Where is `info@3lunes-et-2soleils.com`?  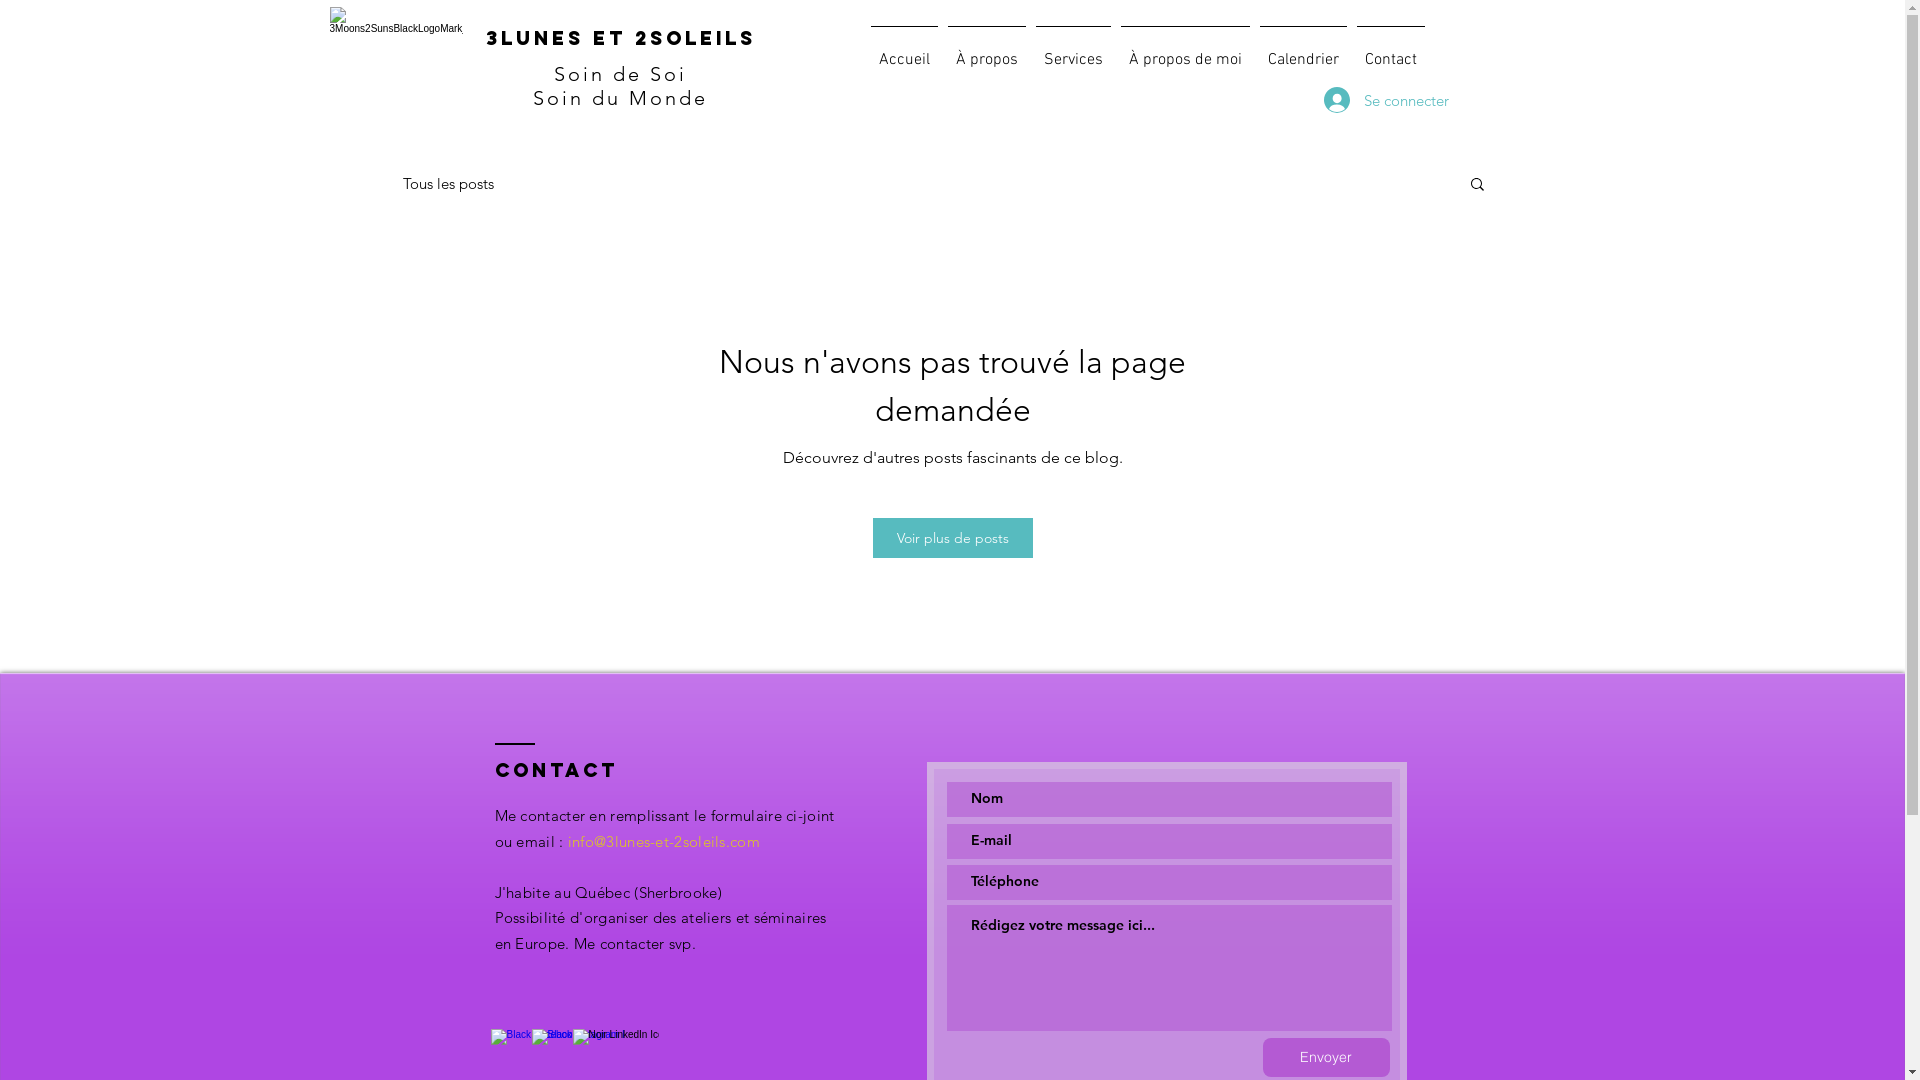
info@3lunes-et-2soleils.com is located at coordinates (664, 842).